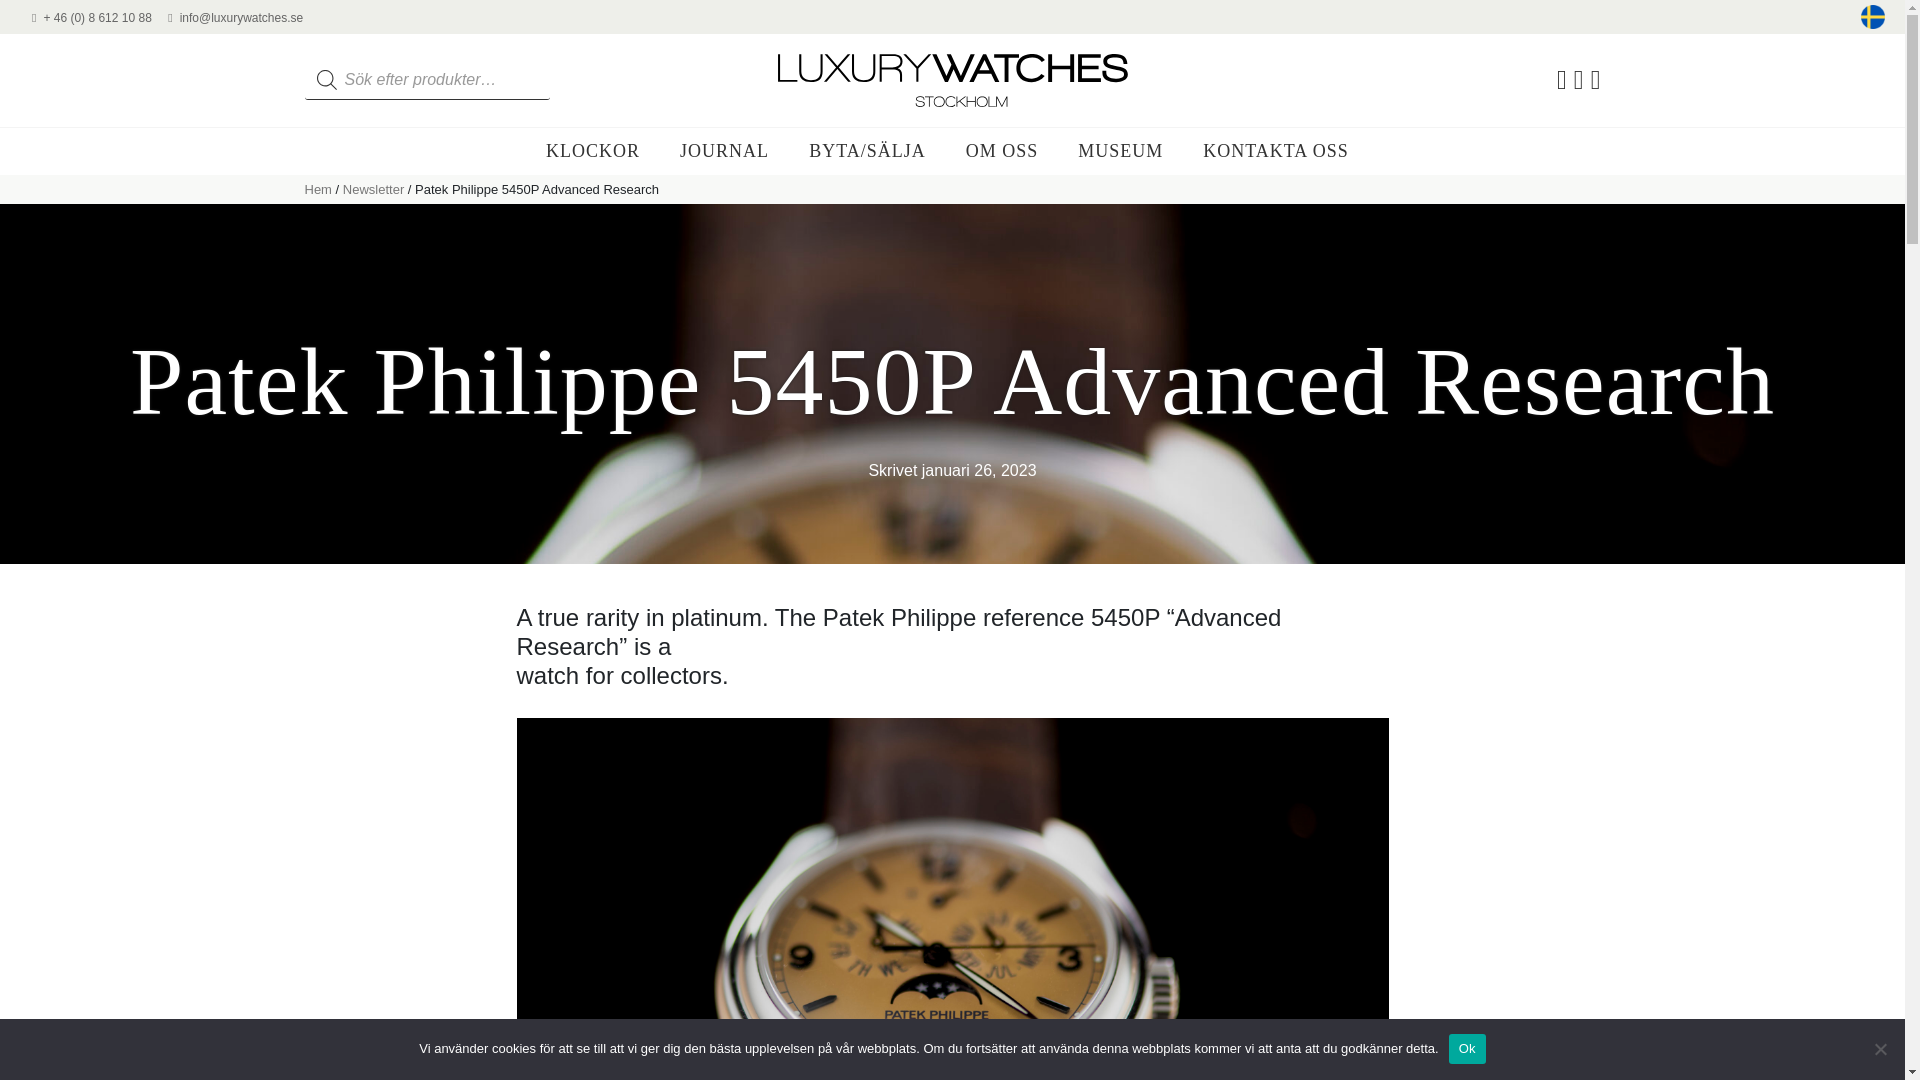  I want to click on Hem, so click(316, 189).